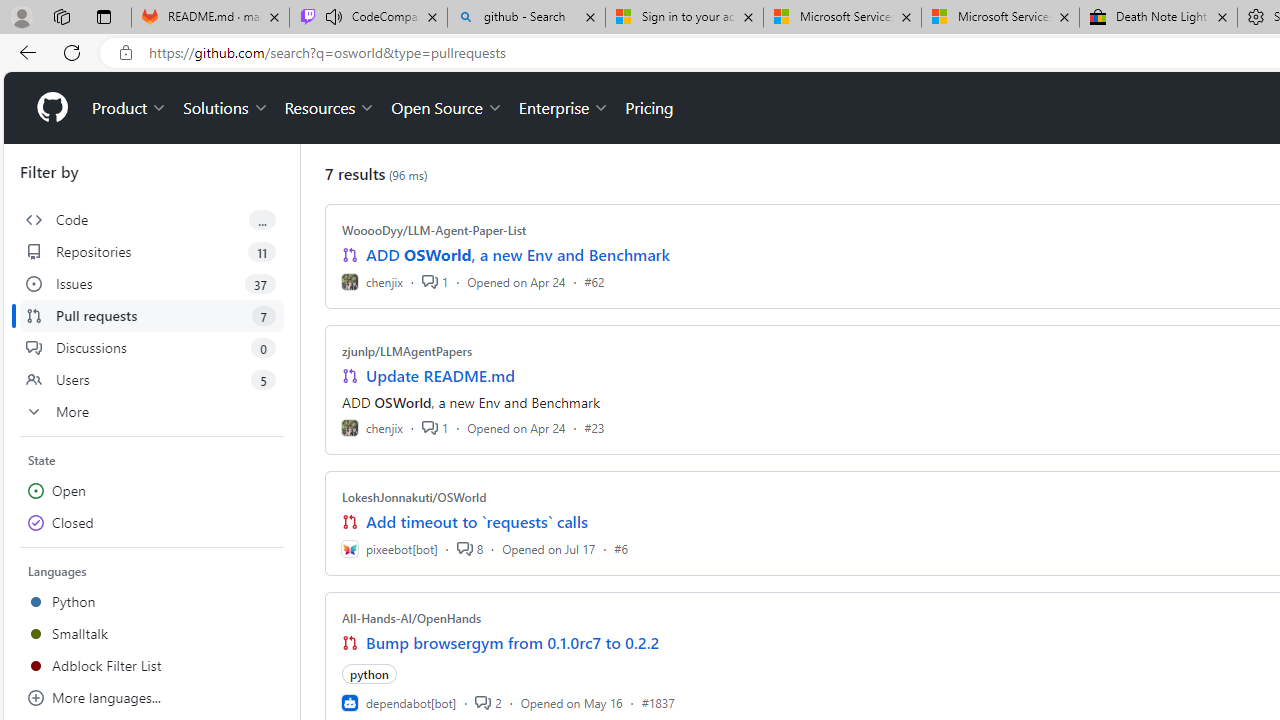 The height and width of the screenshot is (720, 1280). What do you see at coordinates (330, 108) in the screenshot?
I see `Resources` at bounding box center [330, 108].